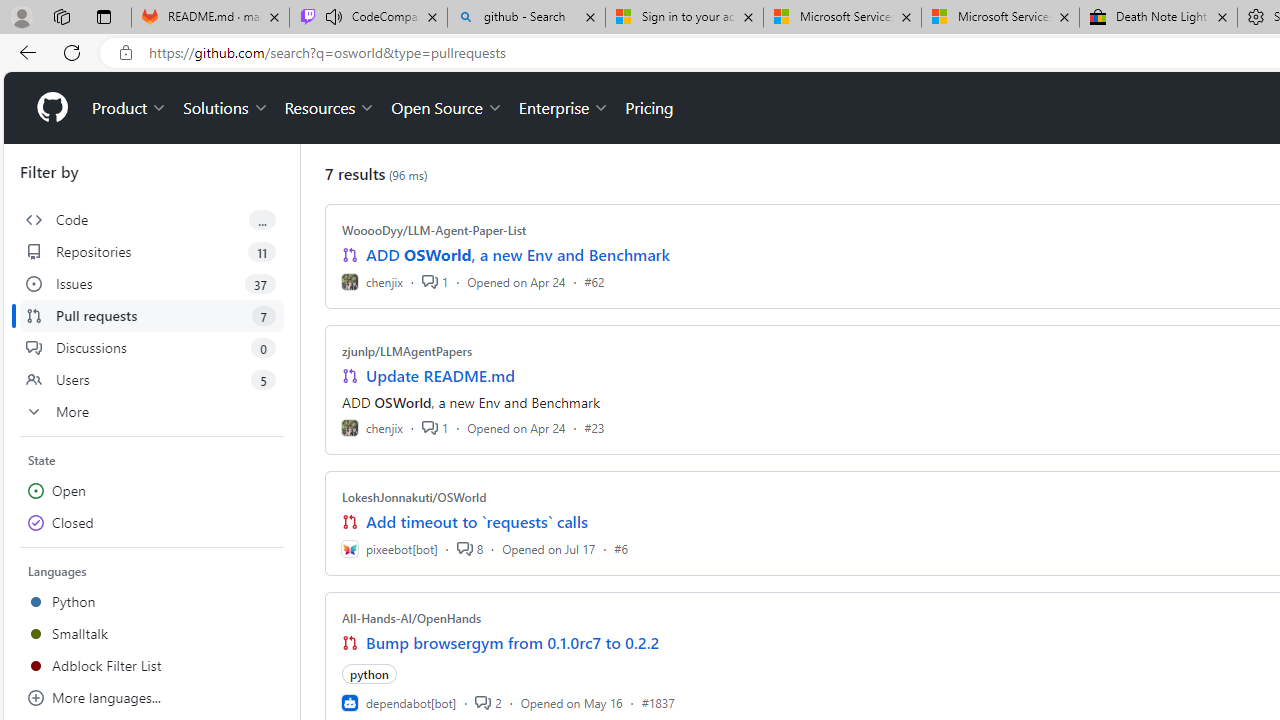 The height and width of the screenshot is (720, 1280). What do you see at coordinates (330, 108) in the screenshot?
I see `Resources` at bounding box center [330, 108].